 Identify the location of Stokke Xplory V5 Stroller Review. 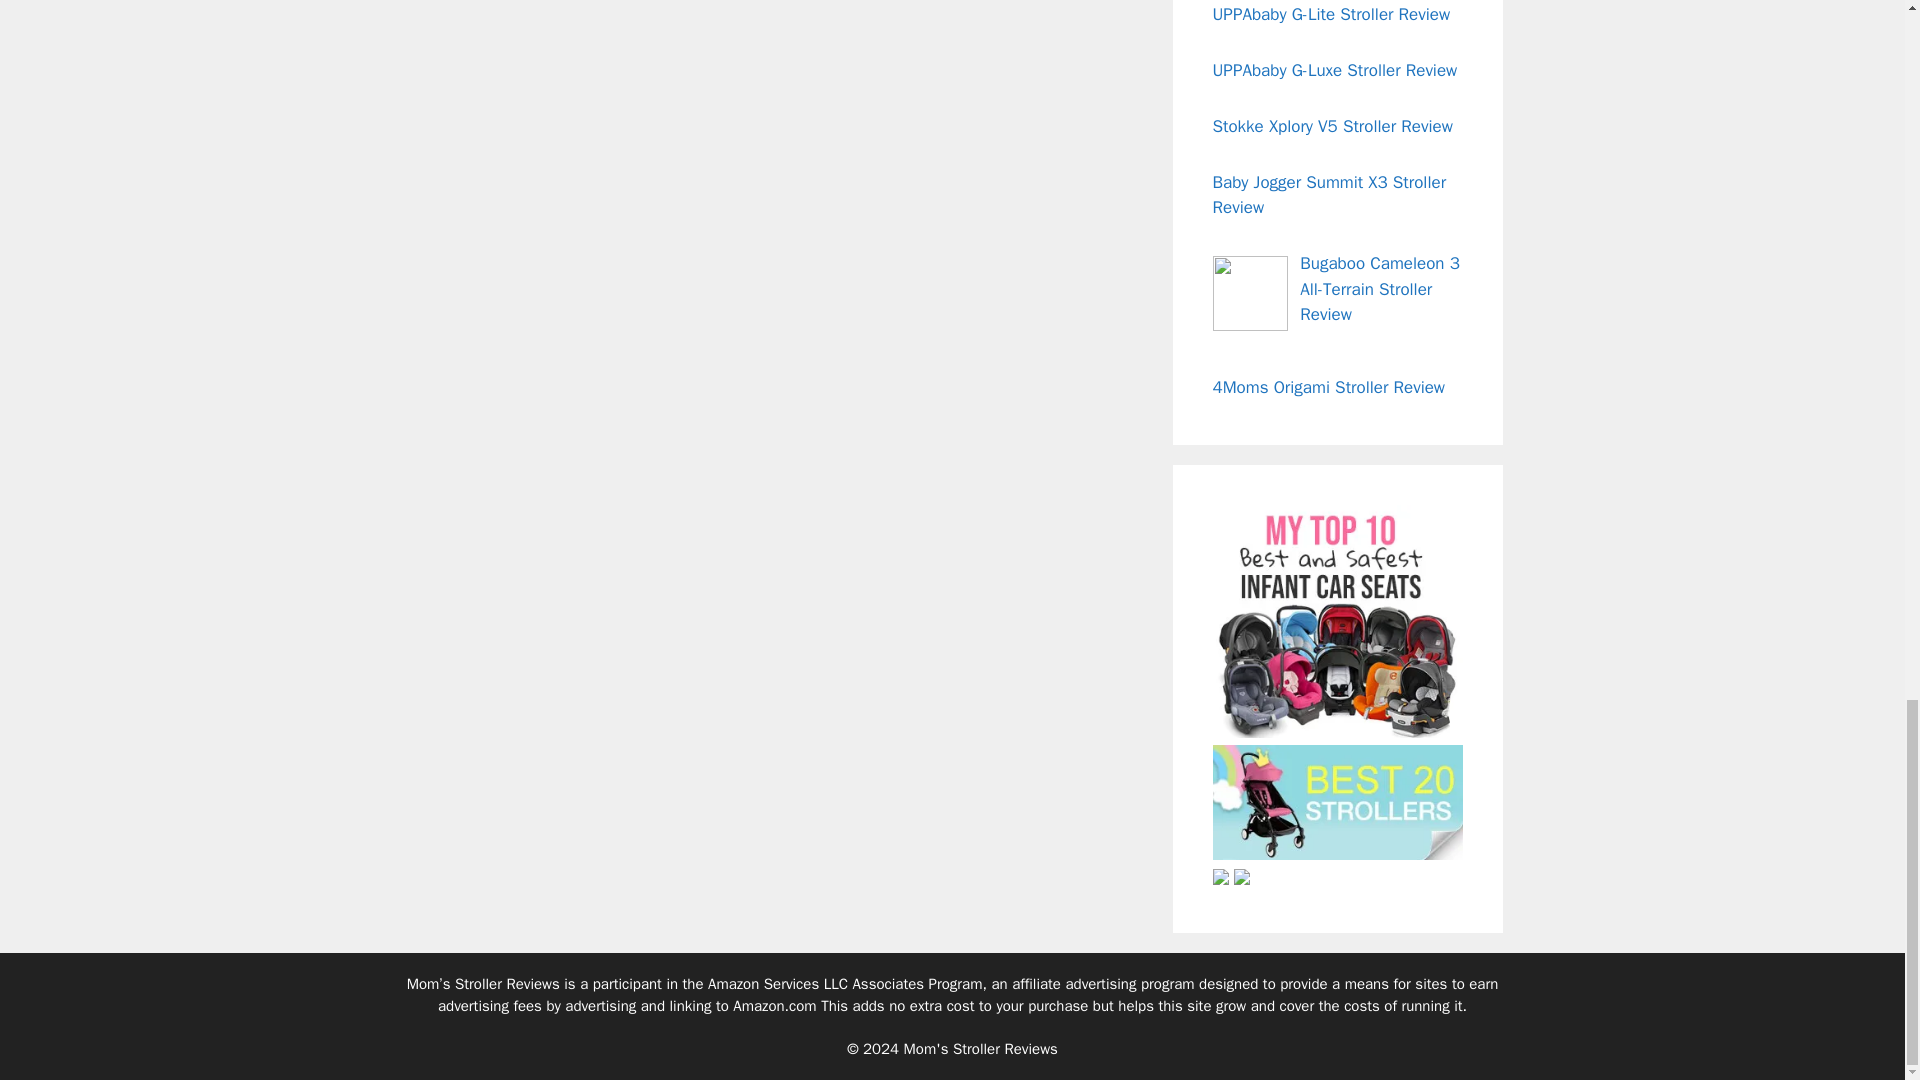
(1331, 126).